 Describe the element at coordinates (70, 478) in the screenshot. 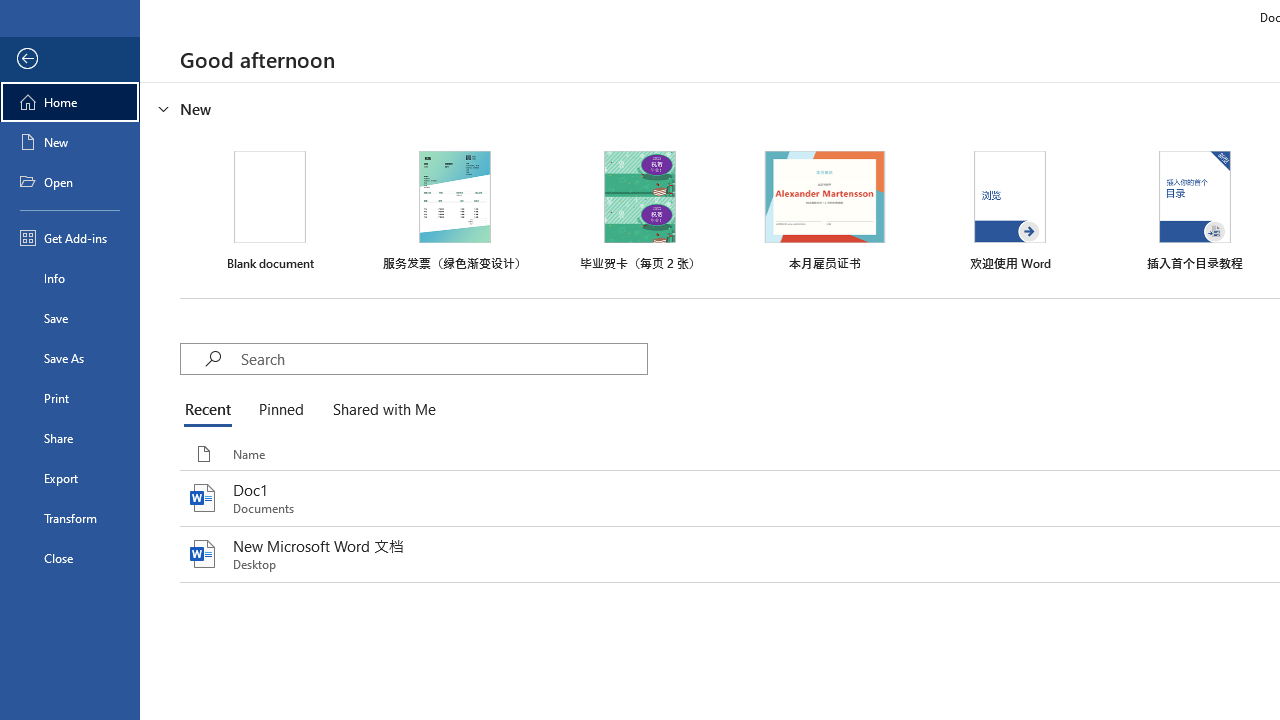

I see `Export` at that location.